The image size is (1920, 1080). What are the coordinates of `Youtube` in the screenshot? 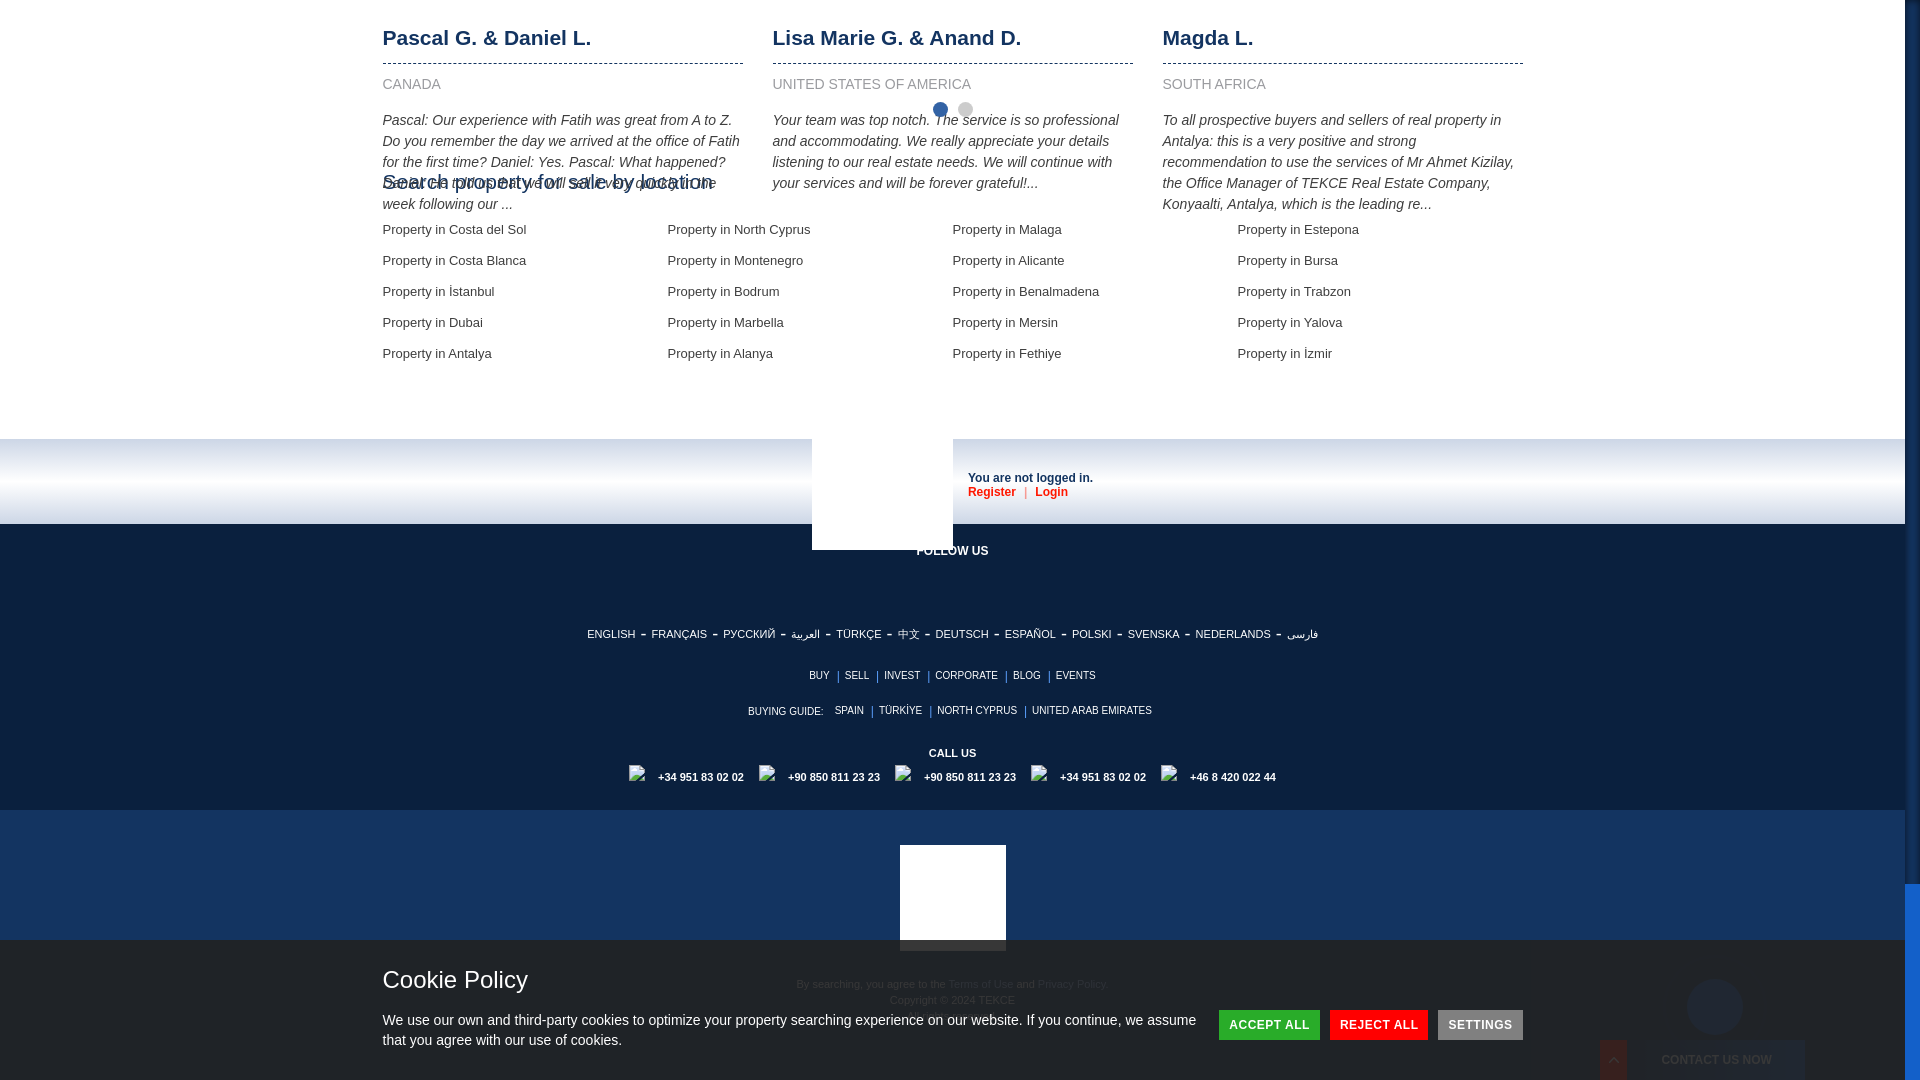 It's located at (990, 580).